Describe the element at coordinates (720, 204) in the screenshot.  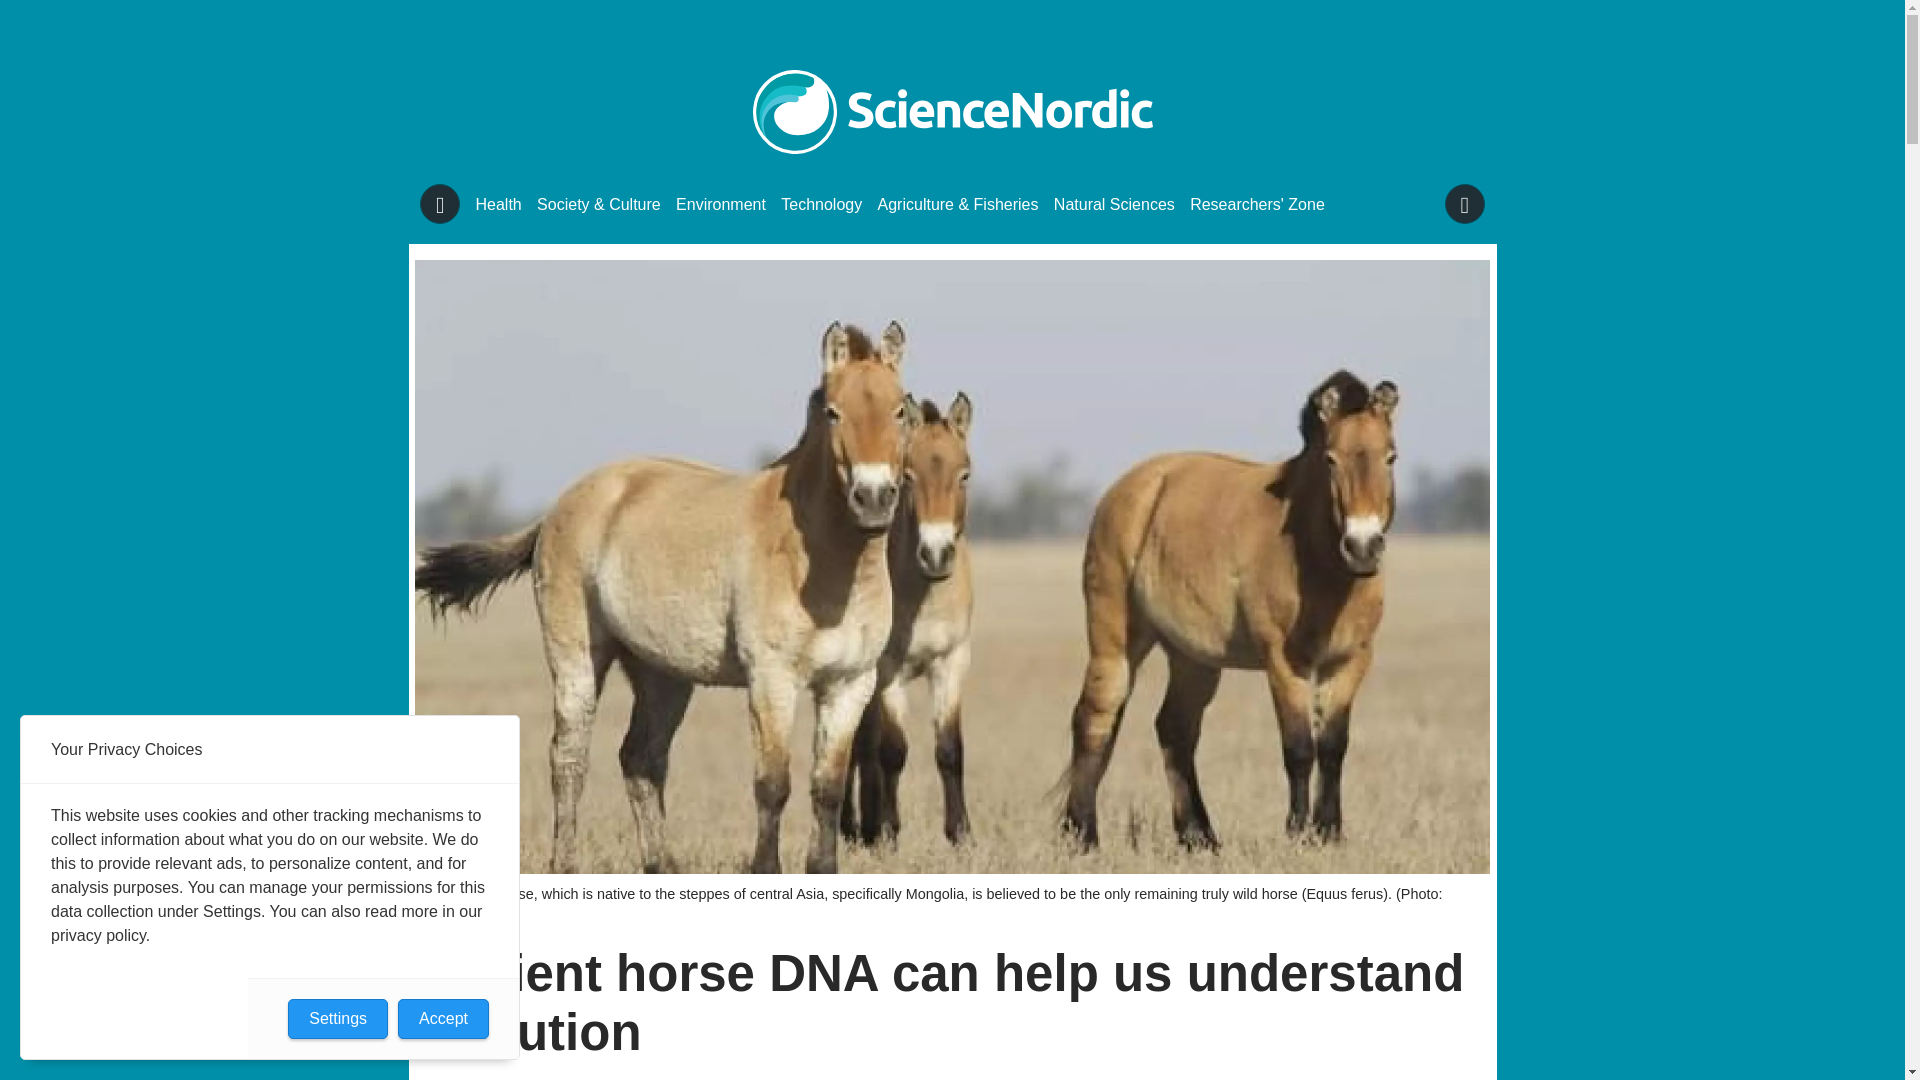
I see `Environment` at that location.